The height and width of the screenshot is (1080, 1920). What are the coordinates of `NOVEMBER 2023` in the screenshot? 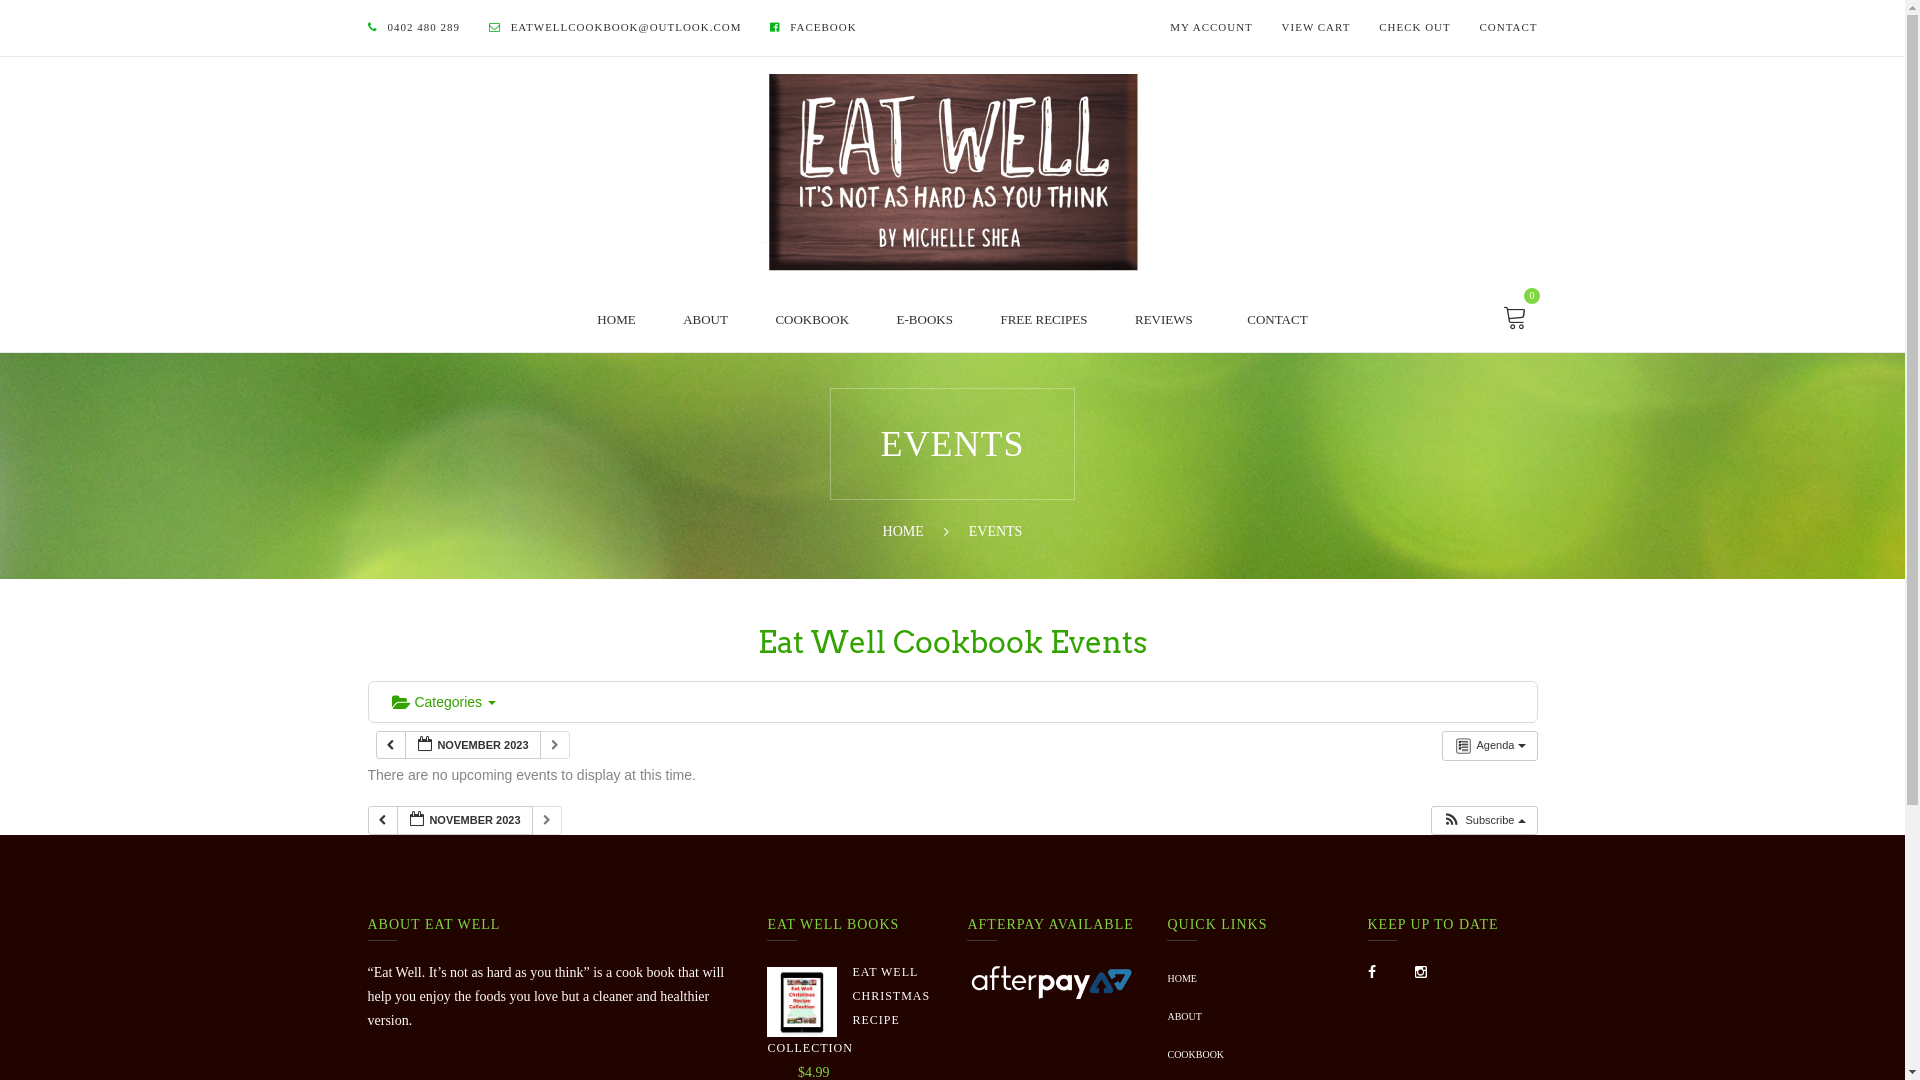 It's located at (472, 746).